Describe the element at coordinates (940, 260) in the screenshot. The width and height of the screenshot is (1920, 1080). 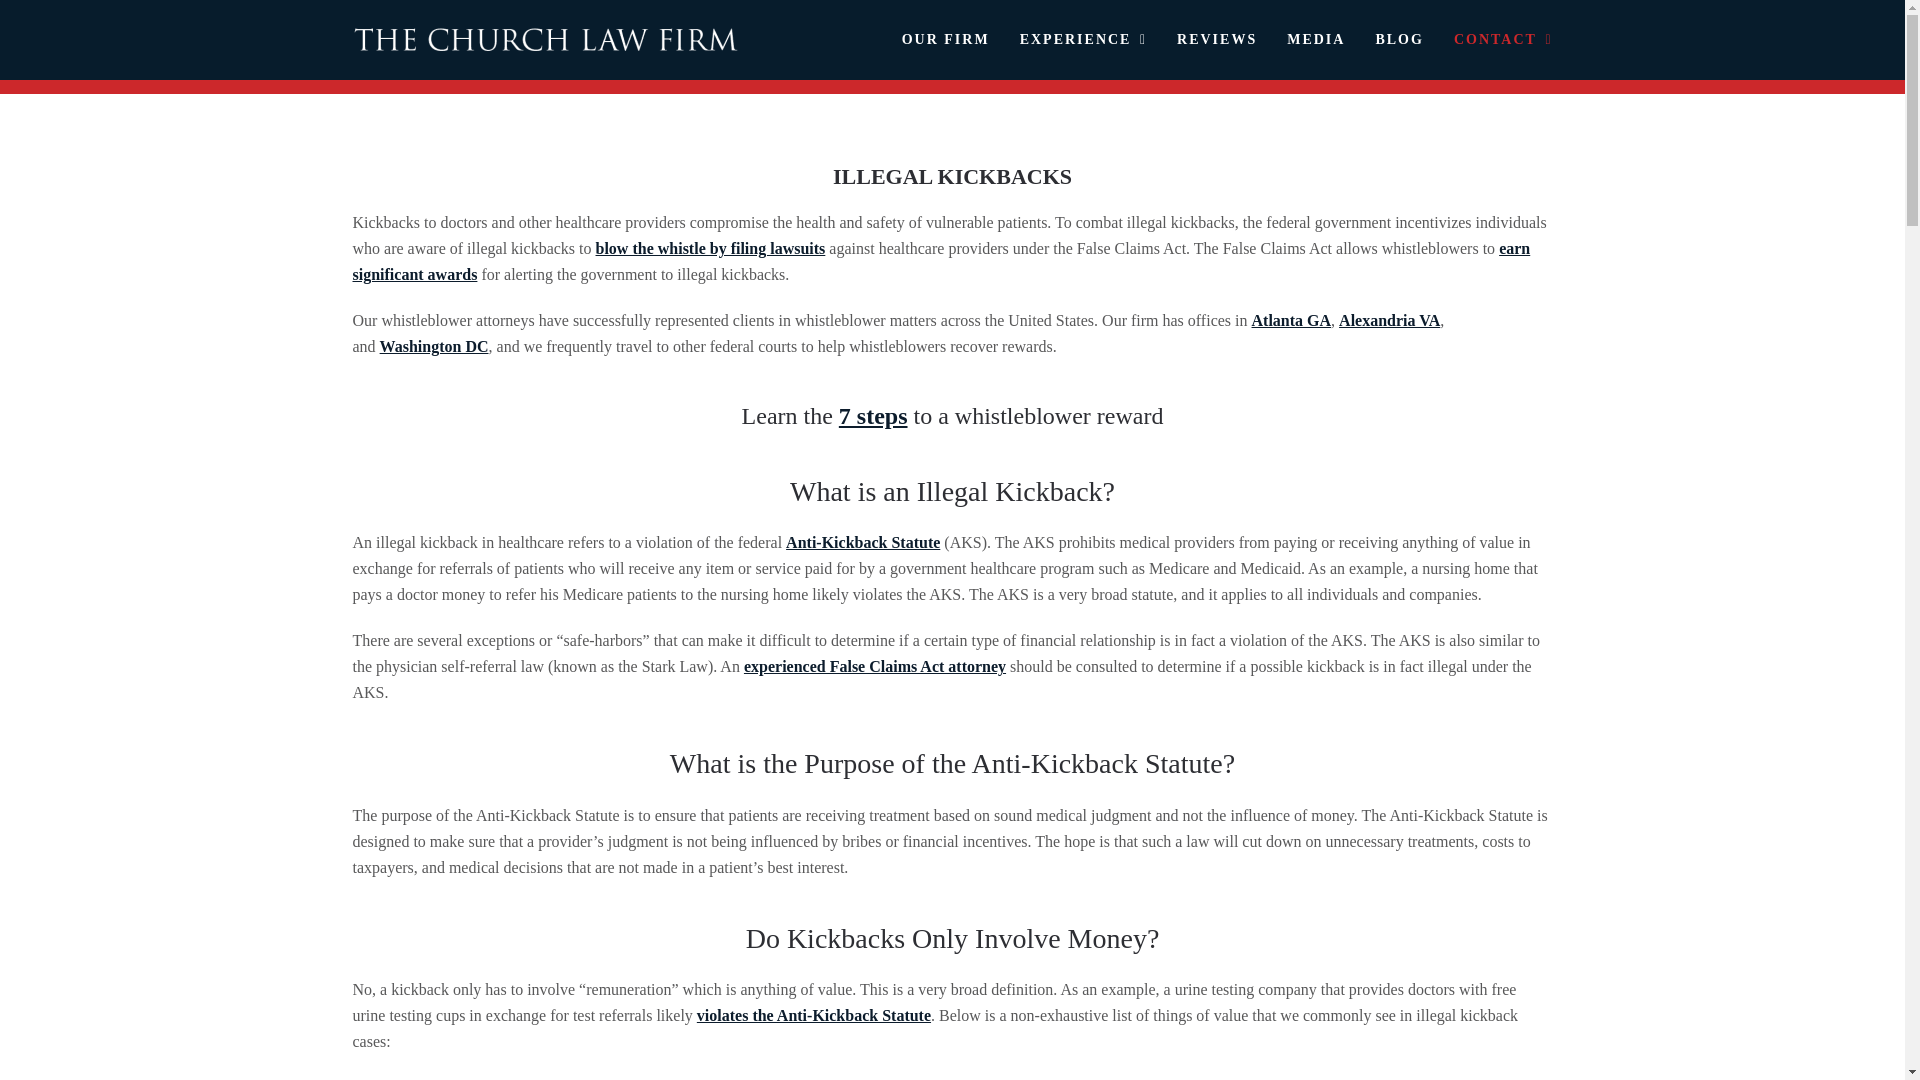
I see `earn significant awards` at that location.